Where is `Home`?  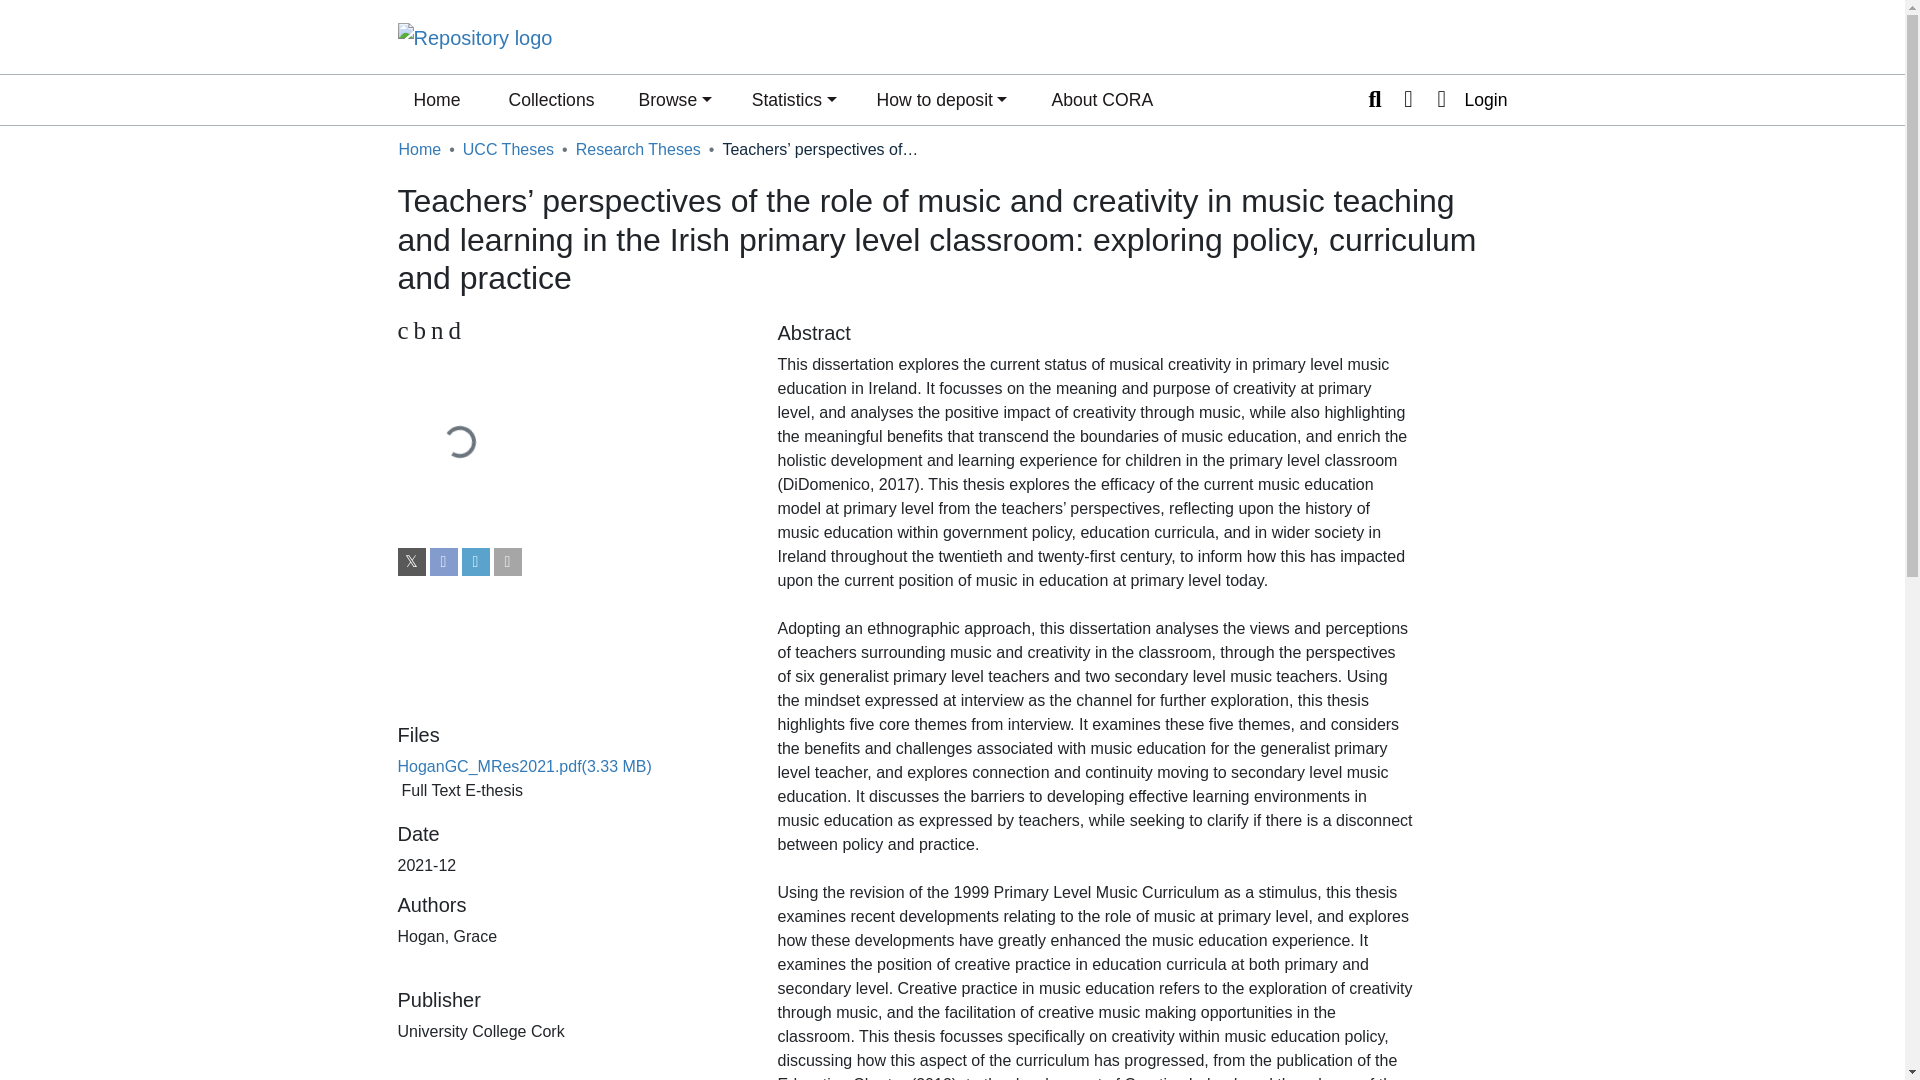
Home is located at coordinates (436, 100).